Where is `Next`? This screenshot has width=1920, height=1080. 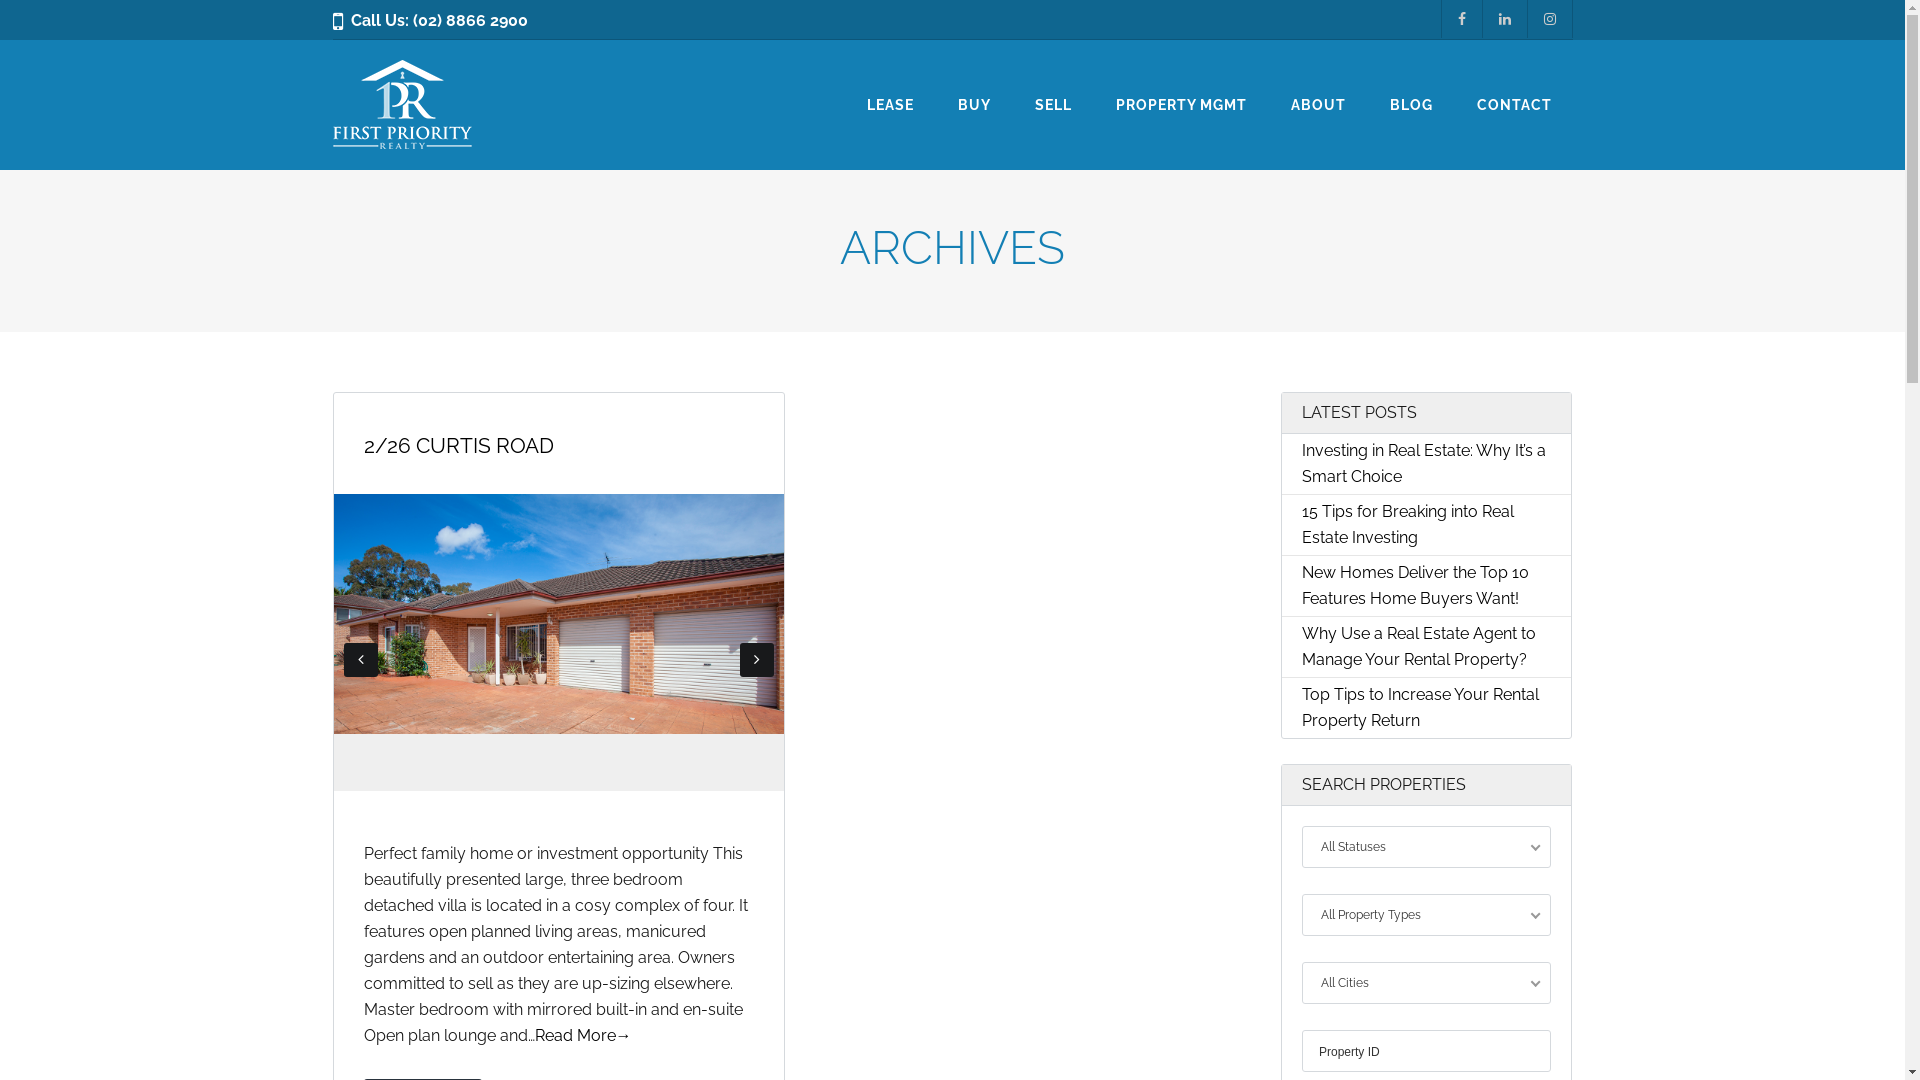
Next is located at coordinates (757, 660).